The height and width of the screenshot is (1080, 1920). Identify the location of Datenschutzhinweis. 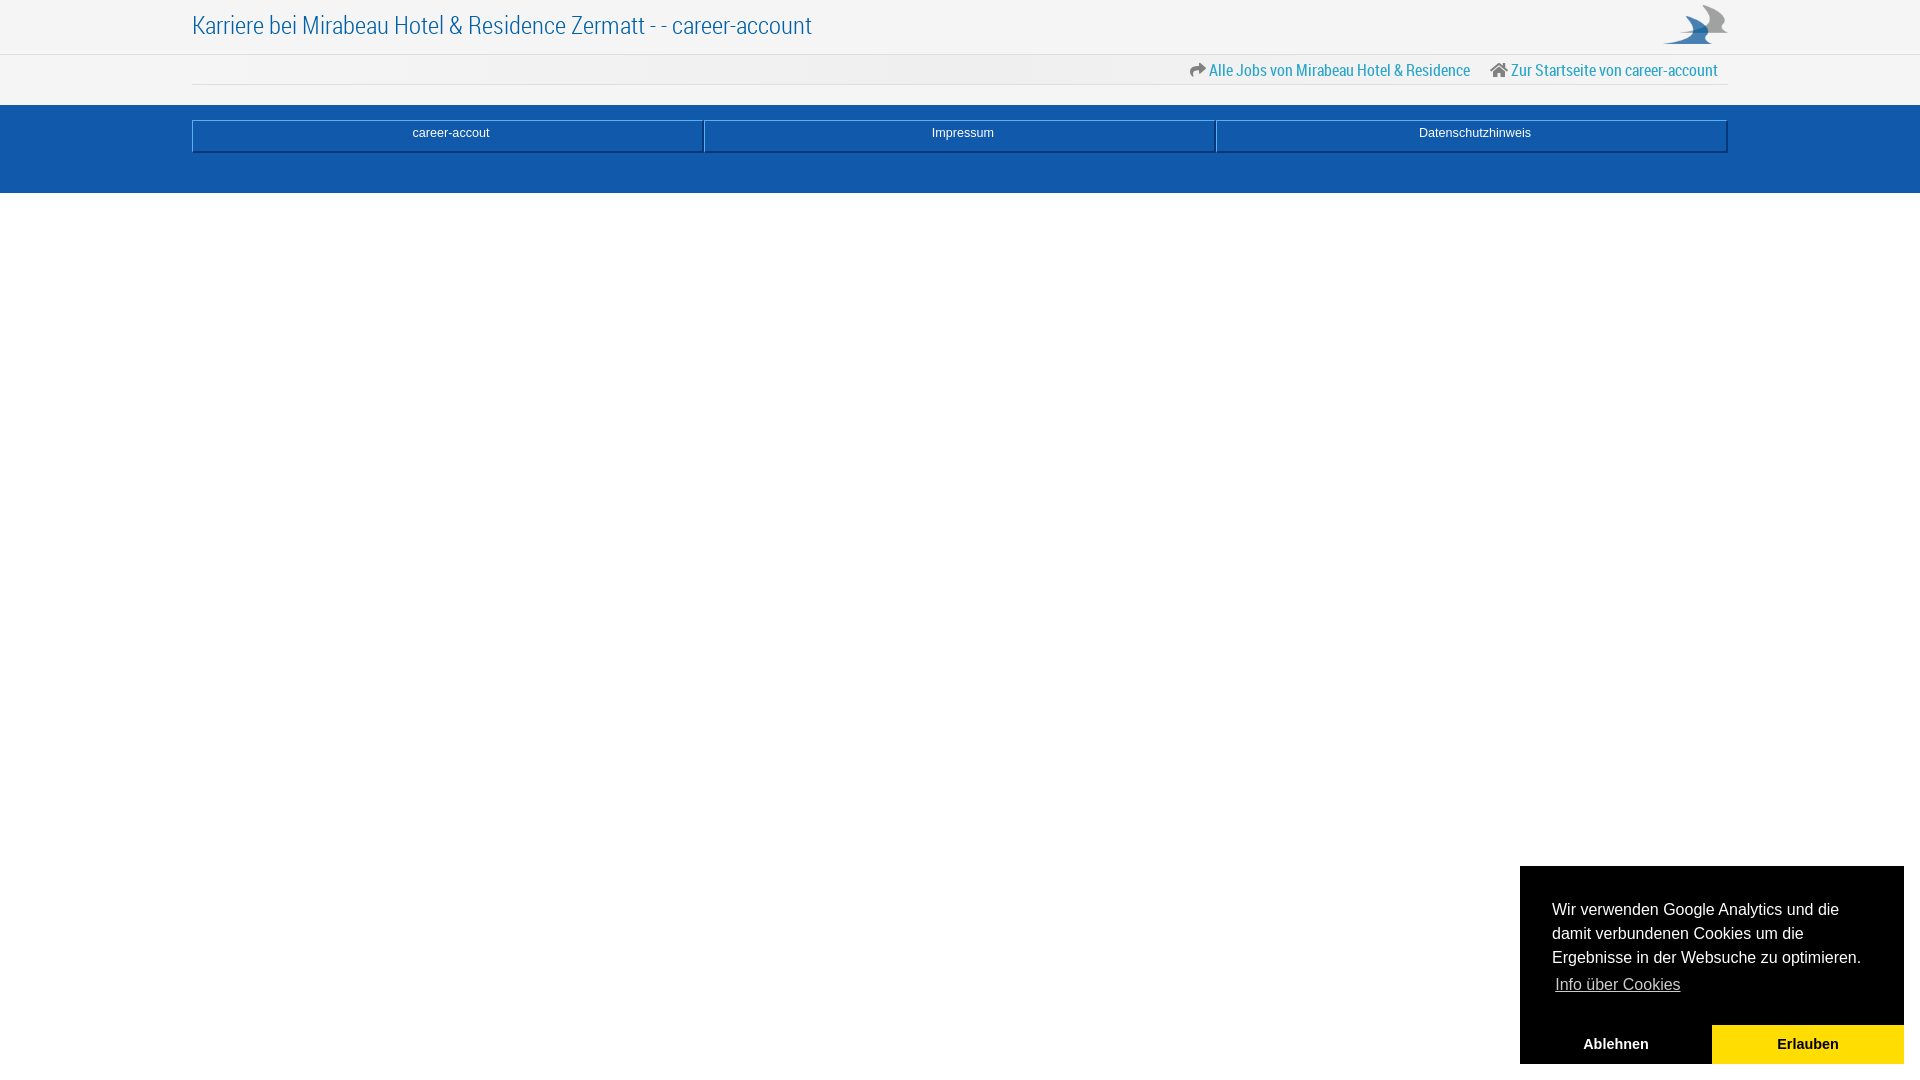
(1472, 136).